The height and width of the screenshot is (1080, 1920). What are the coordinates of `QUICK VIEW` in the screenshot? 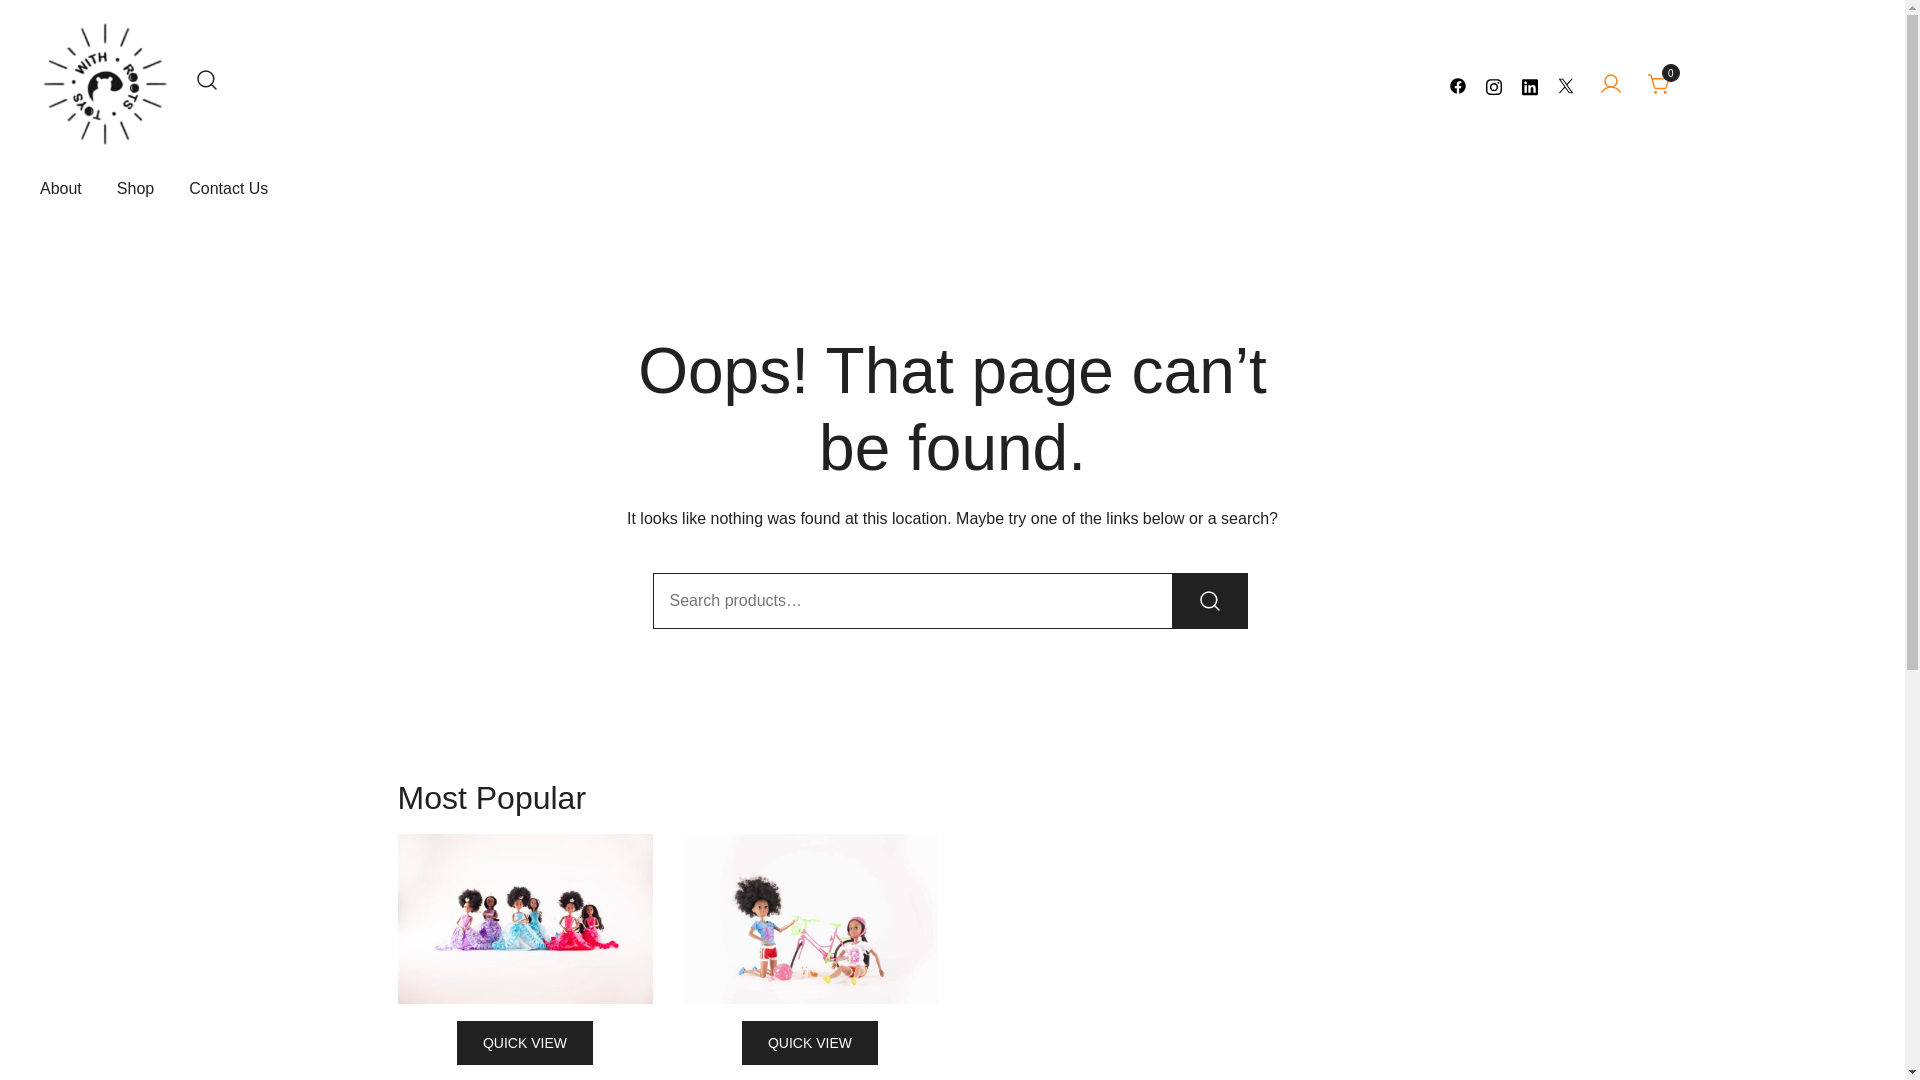 It's located at (524, 1042).